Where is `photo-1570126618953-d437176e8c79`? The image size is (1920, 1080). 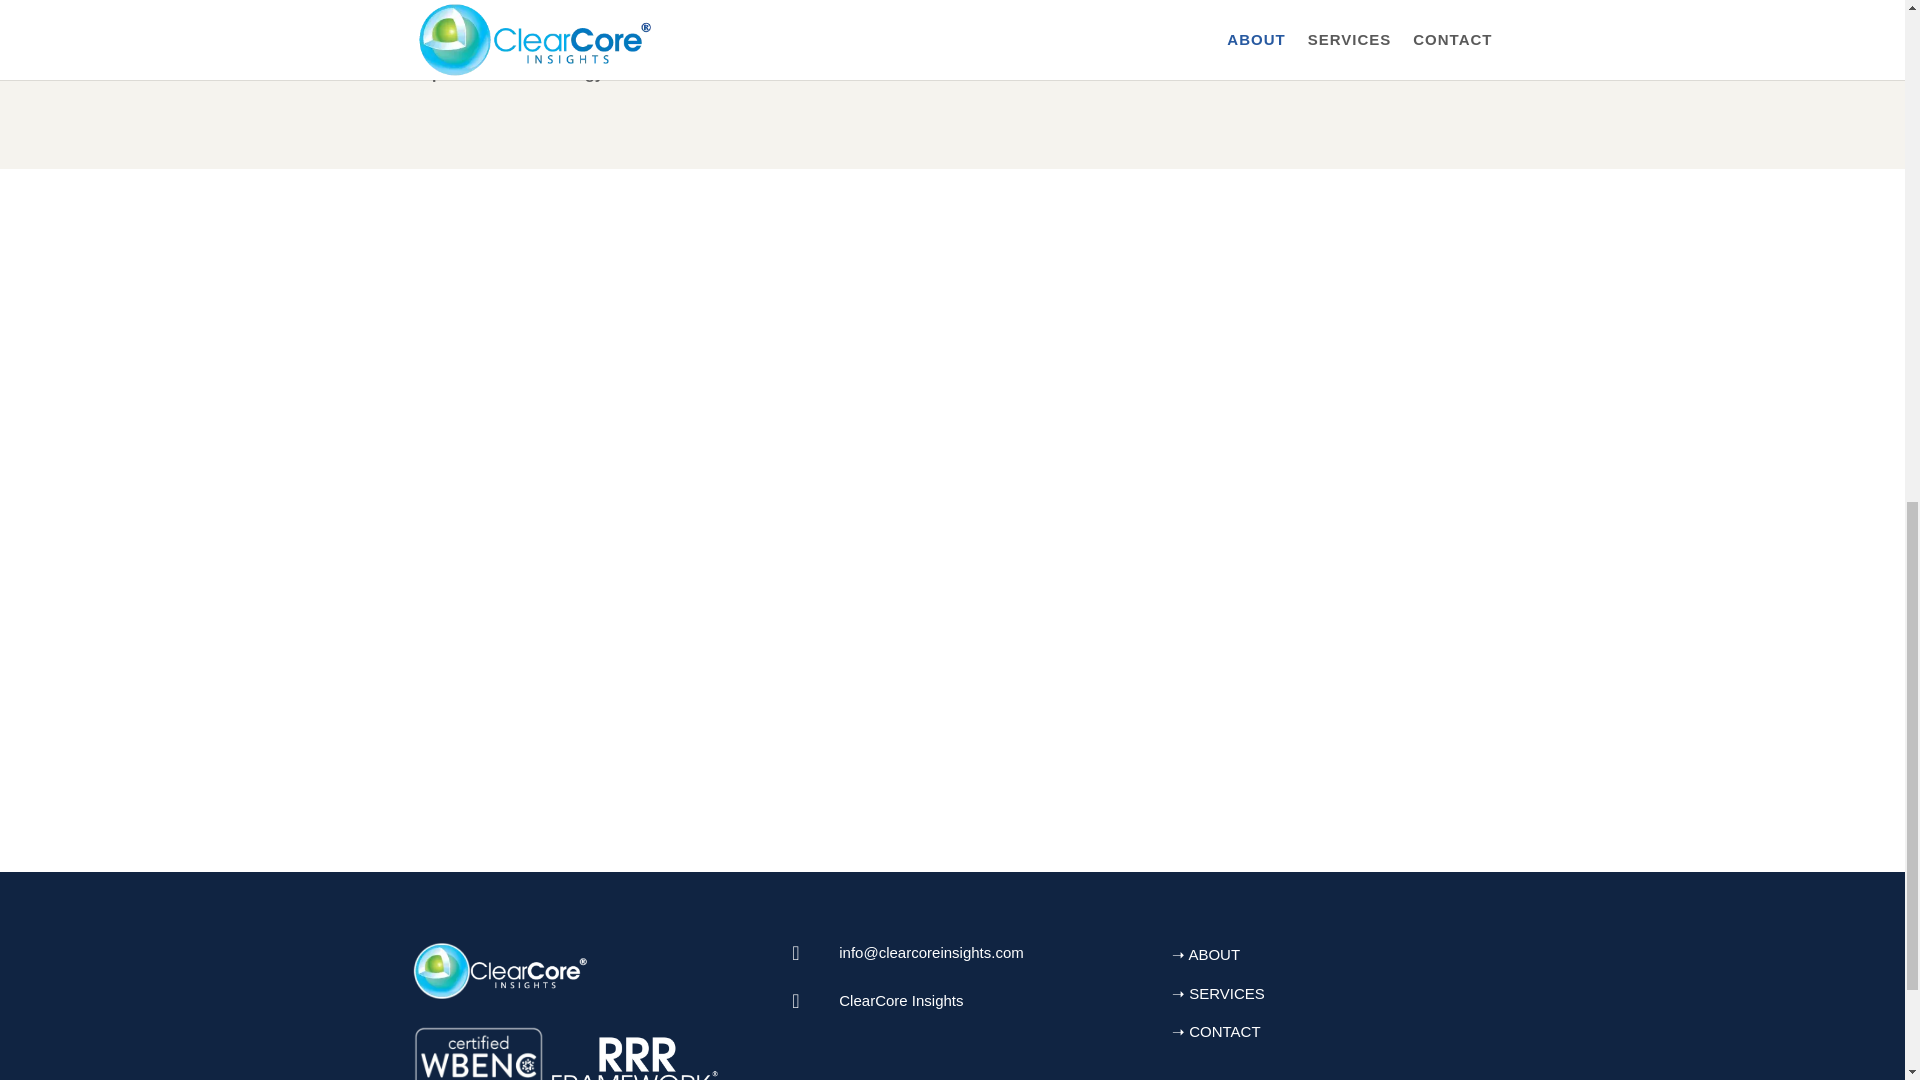 photo-1570126618953-d437176e8c79 is located at coordinates (1281, 14).